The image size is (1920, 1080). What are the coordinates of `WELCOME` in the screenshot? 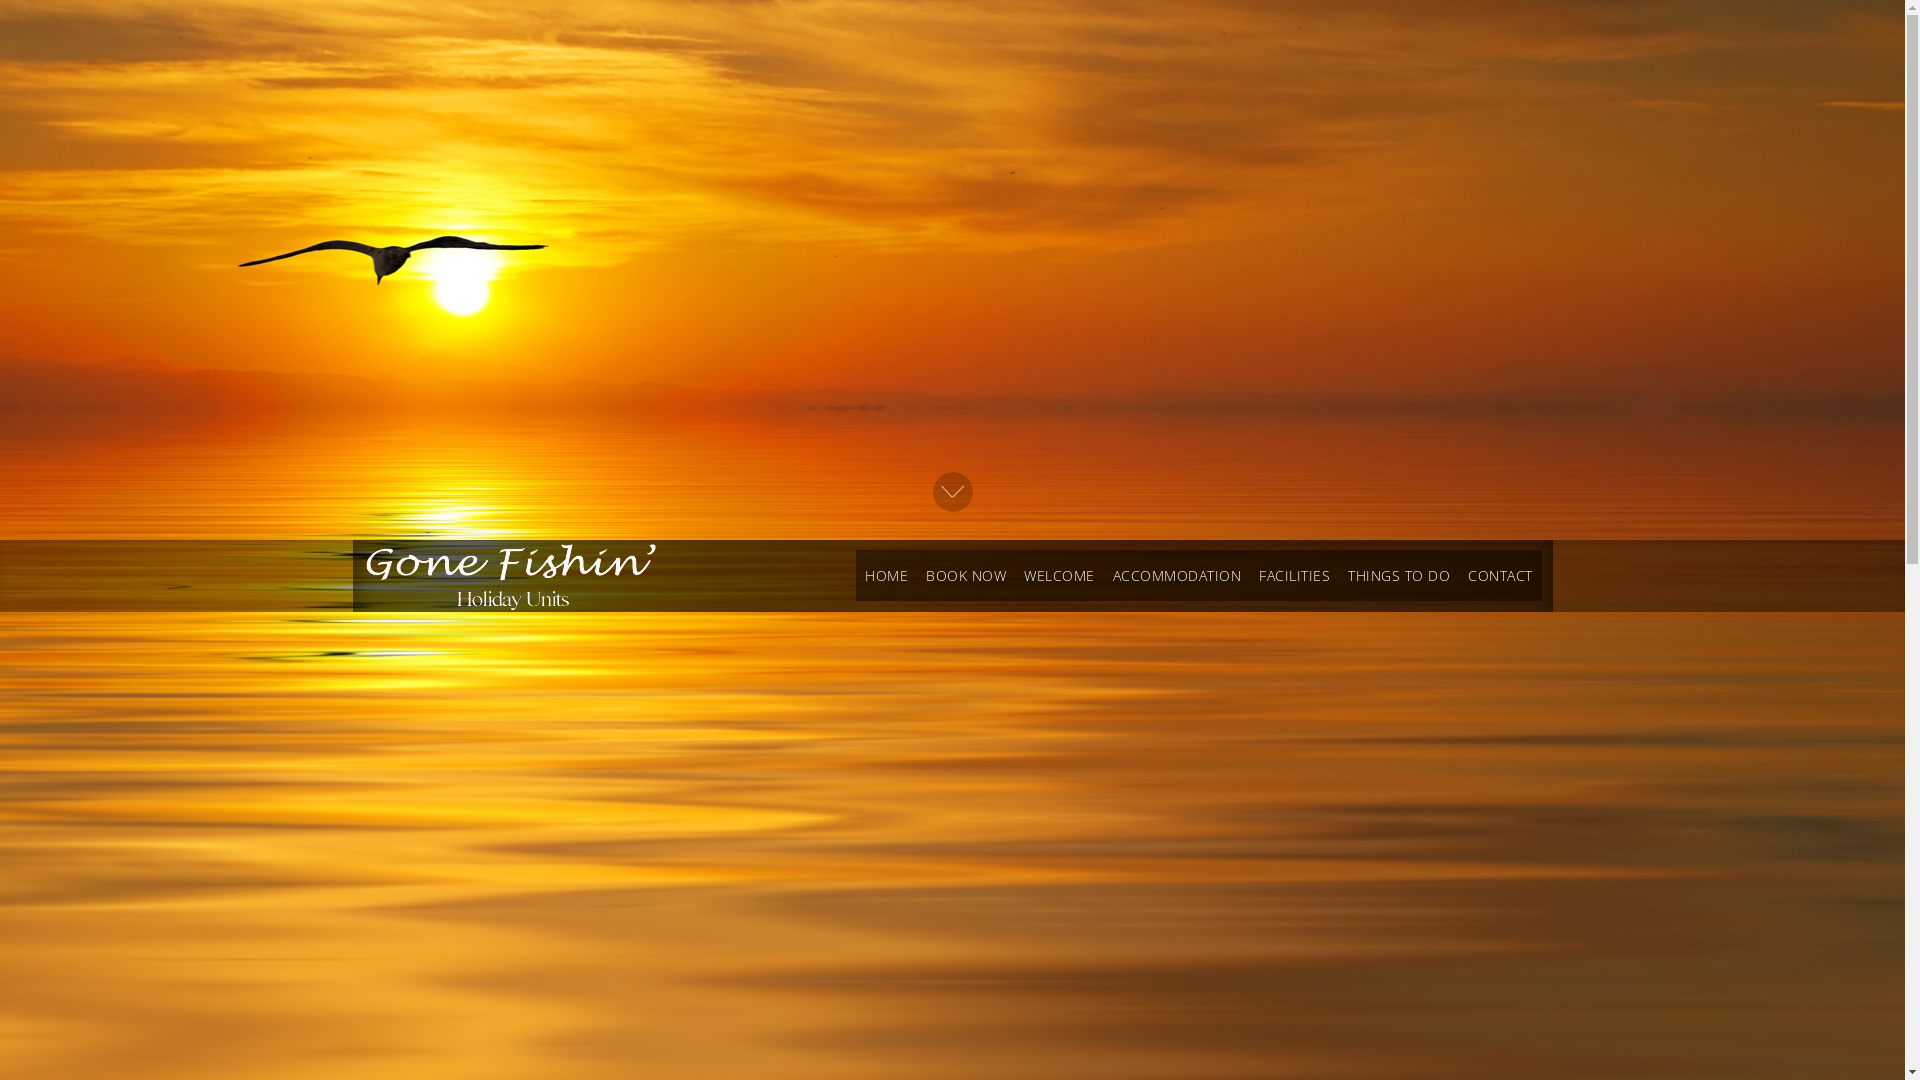 It's located at (1060, 576).